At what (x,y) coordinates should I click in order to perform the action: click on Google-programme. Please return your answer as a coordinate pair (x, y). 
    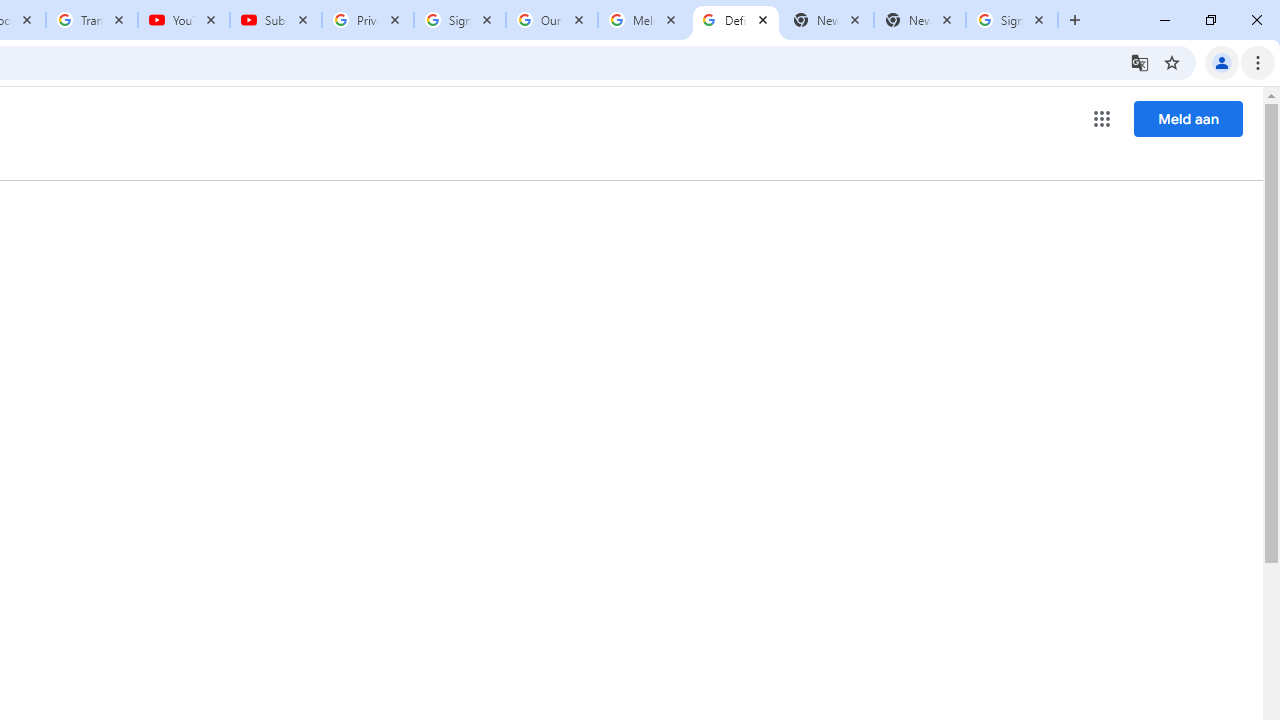
    Looking at the image, I should click on (1102, 118).